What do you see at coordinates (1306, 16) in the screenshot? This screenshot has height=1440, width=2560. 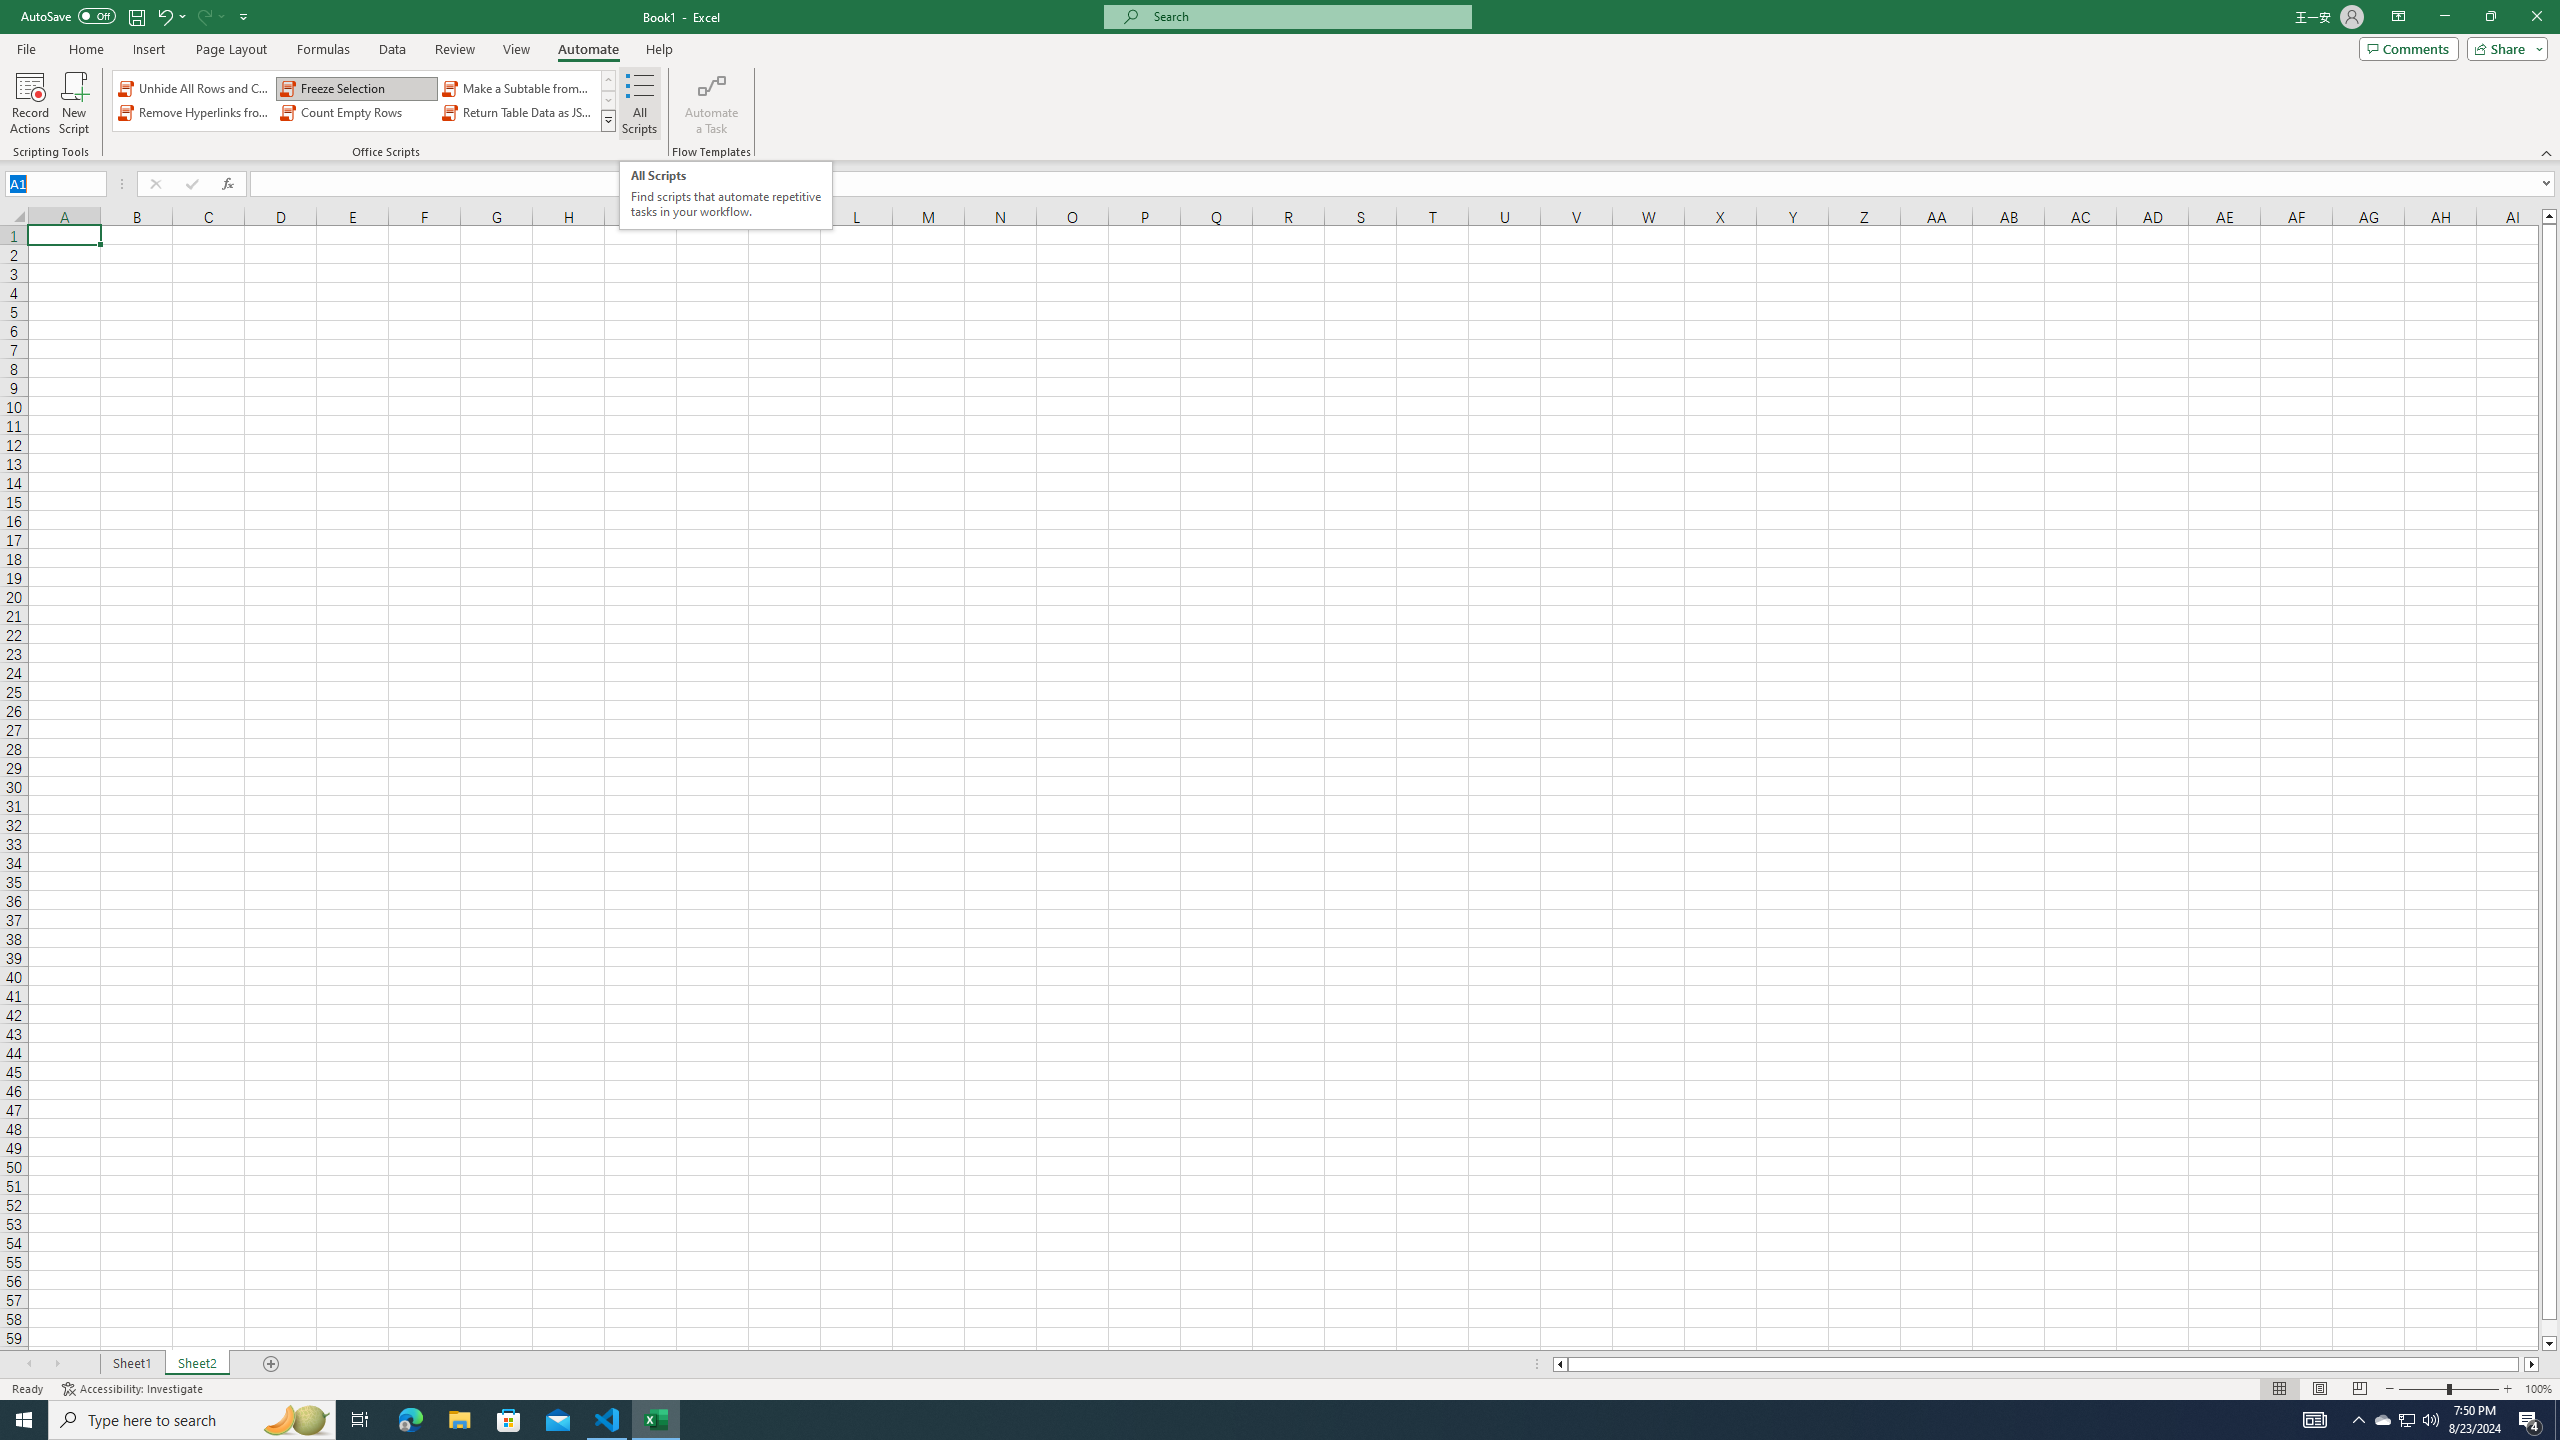 I see `Microsoft search` at bounding box center [1306, 16].